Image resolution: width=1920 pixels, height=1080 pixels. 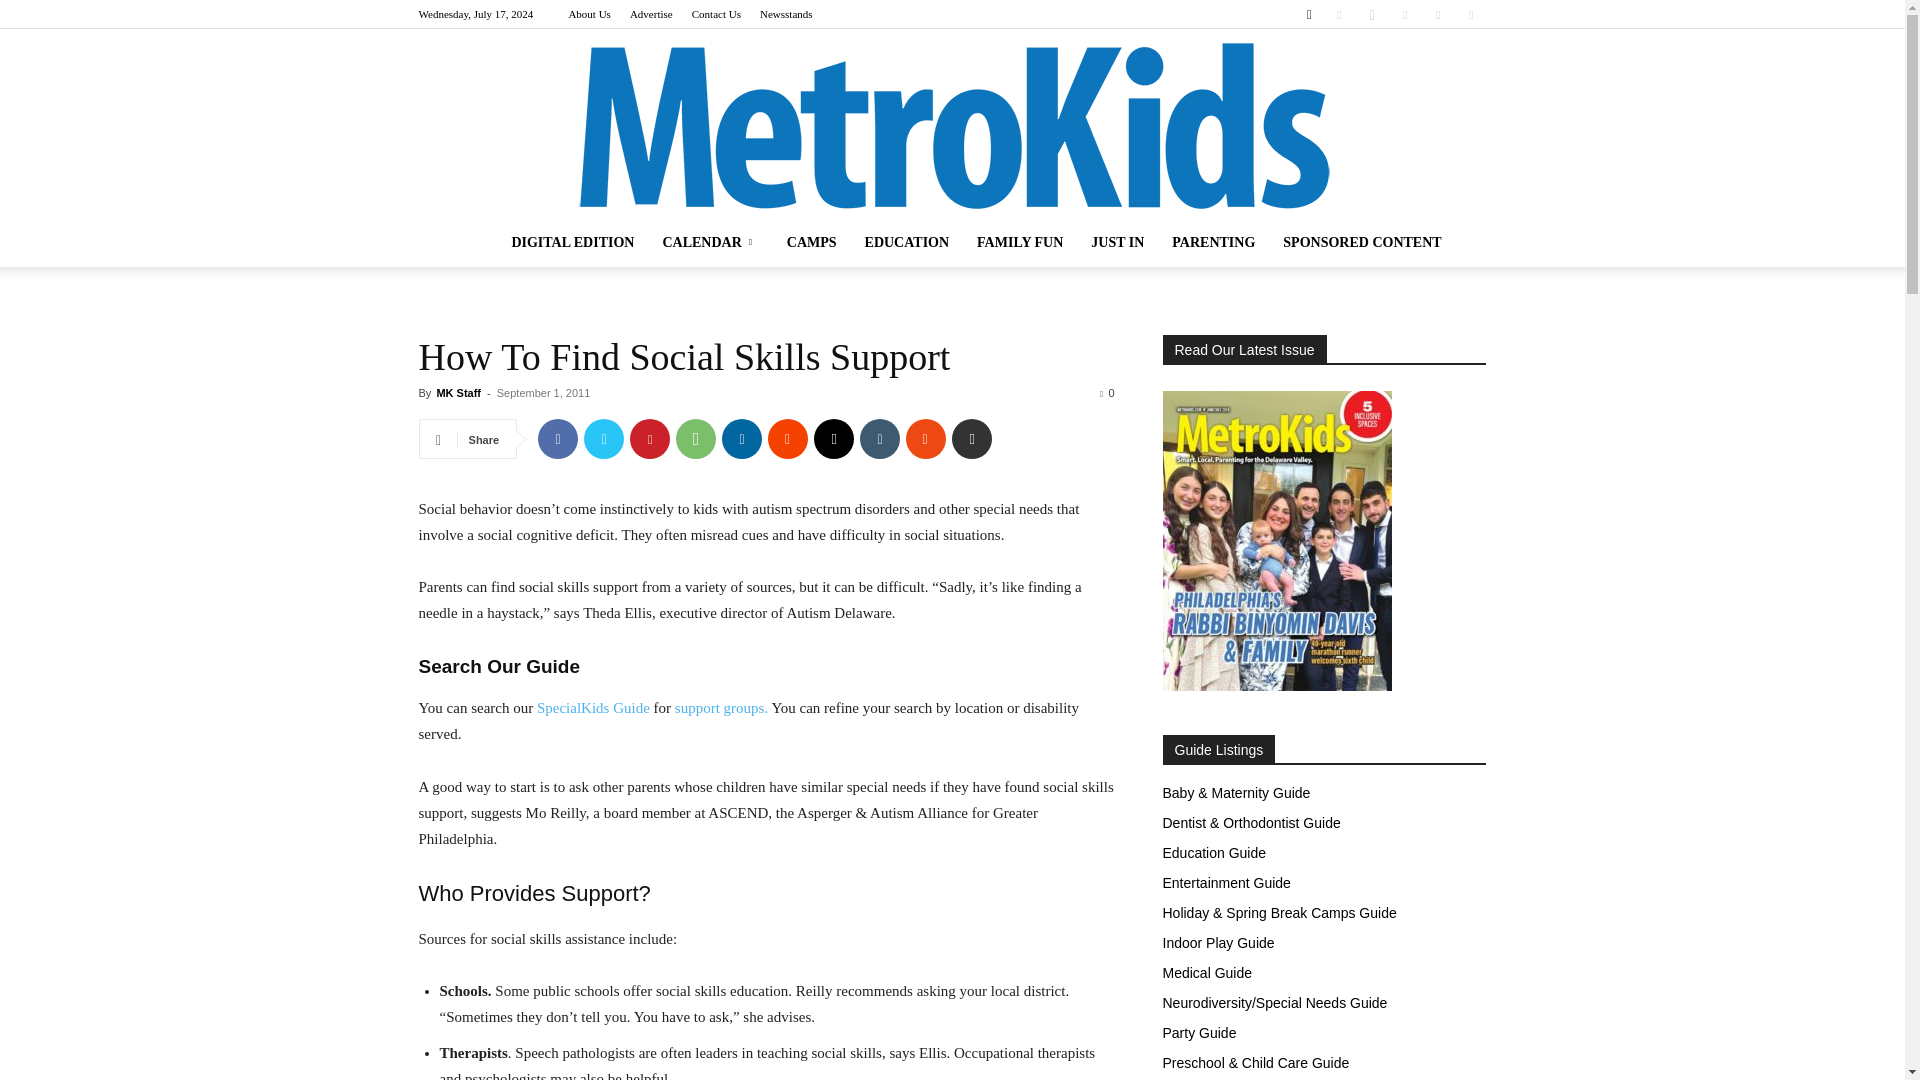 What do you see at coordinates (650, 439) in the screenshot?
I see `Pinterest` at bounding box center [650, 439].